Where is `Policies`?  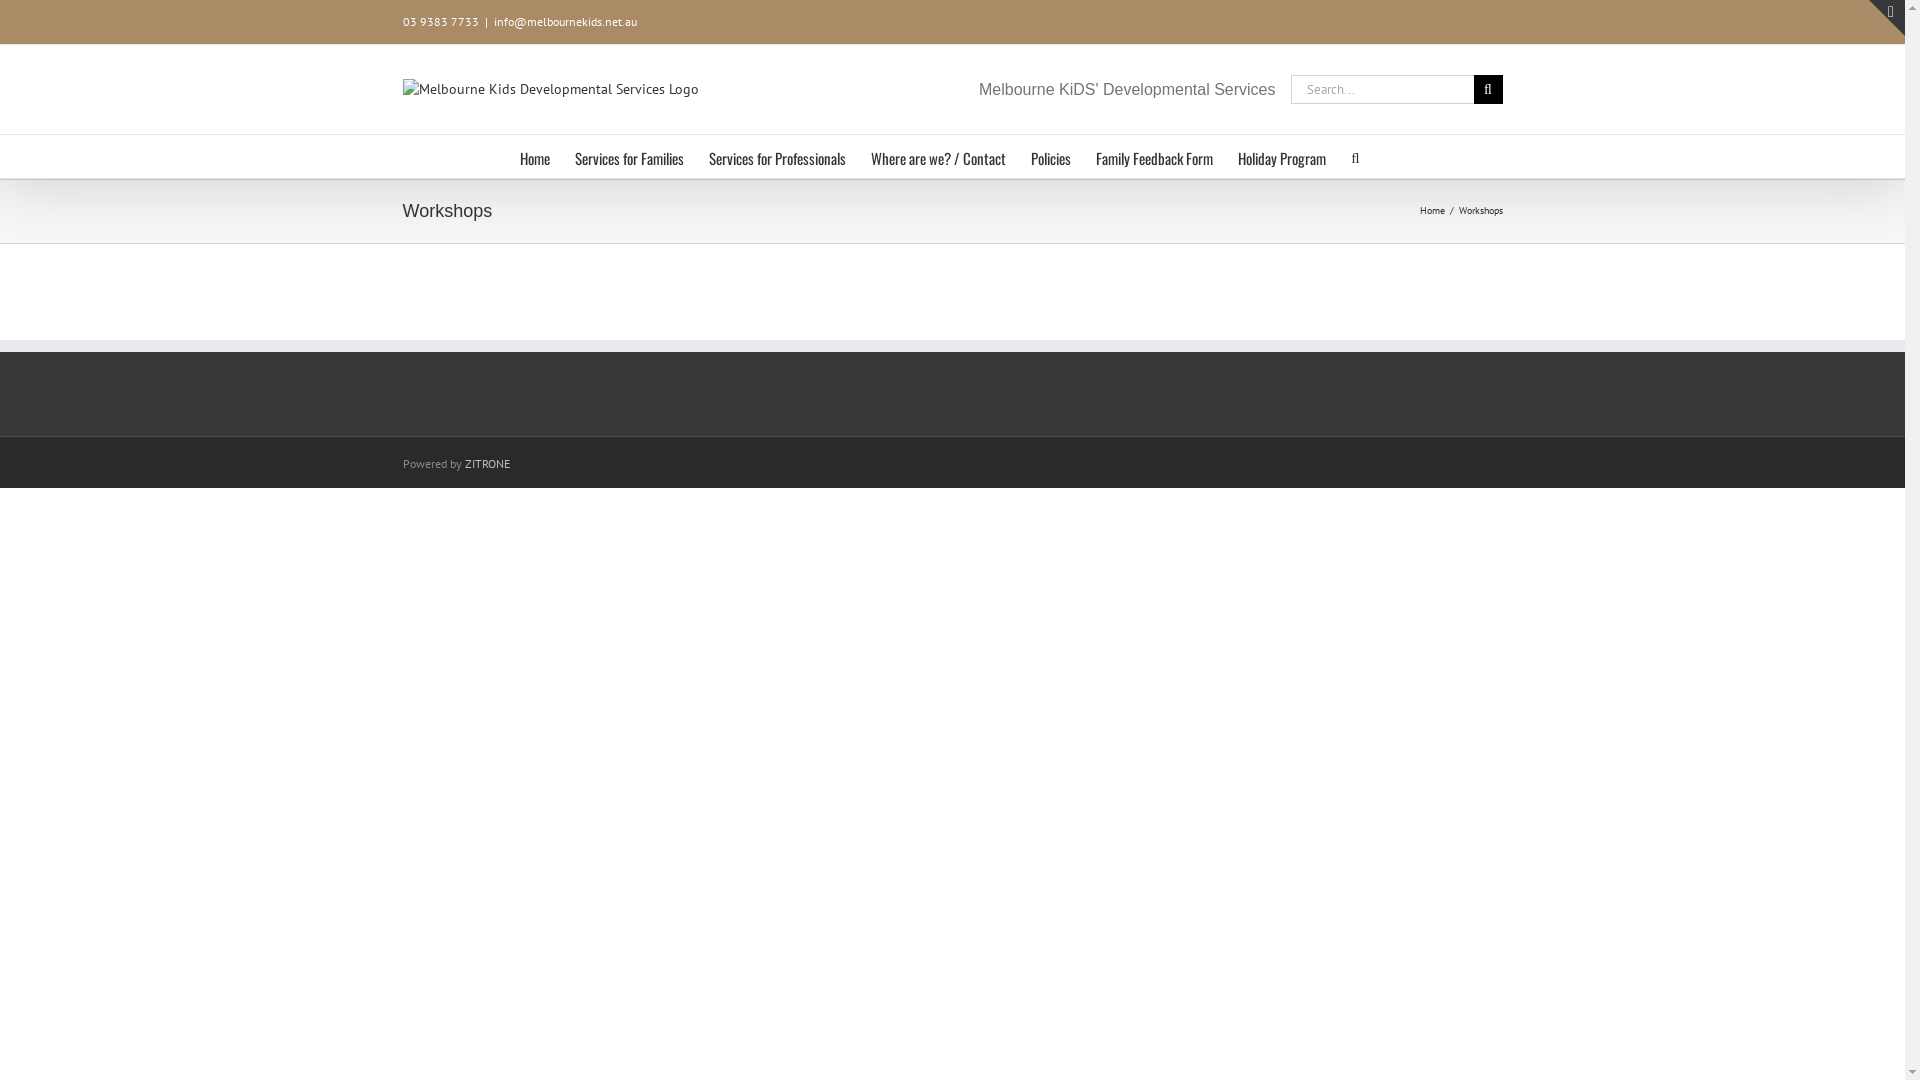
Policies is located at coordinates (1051, 156).